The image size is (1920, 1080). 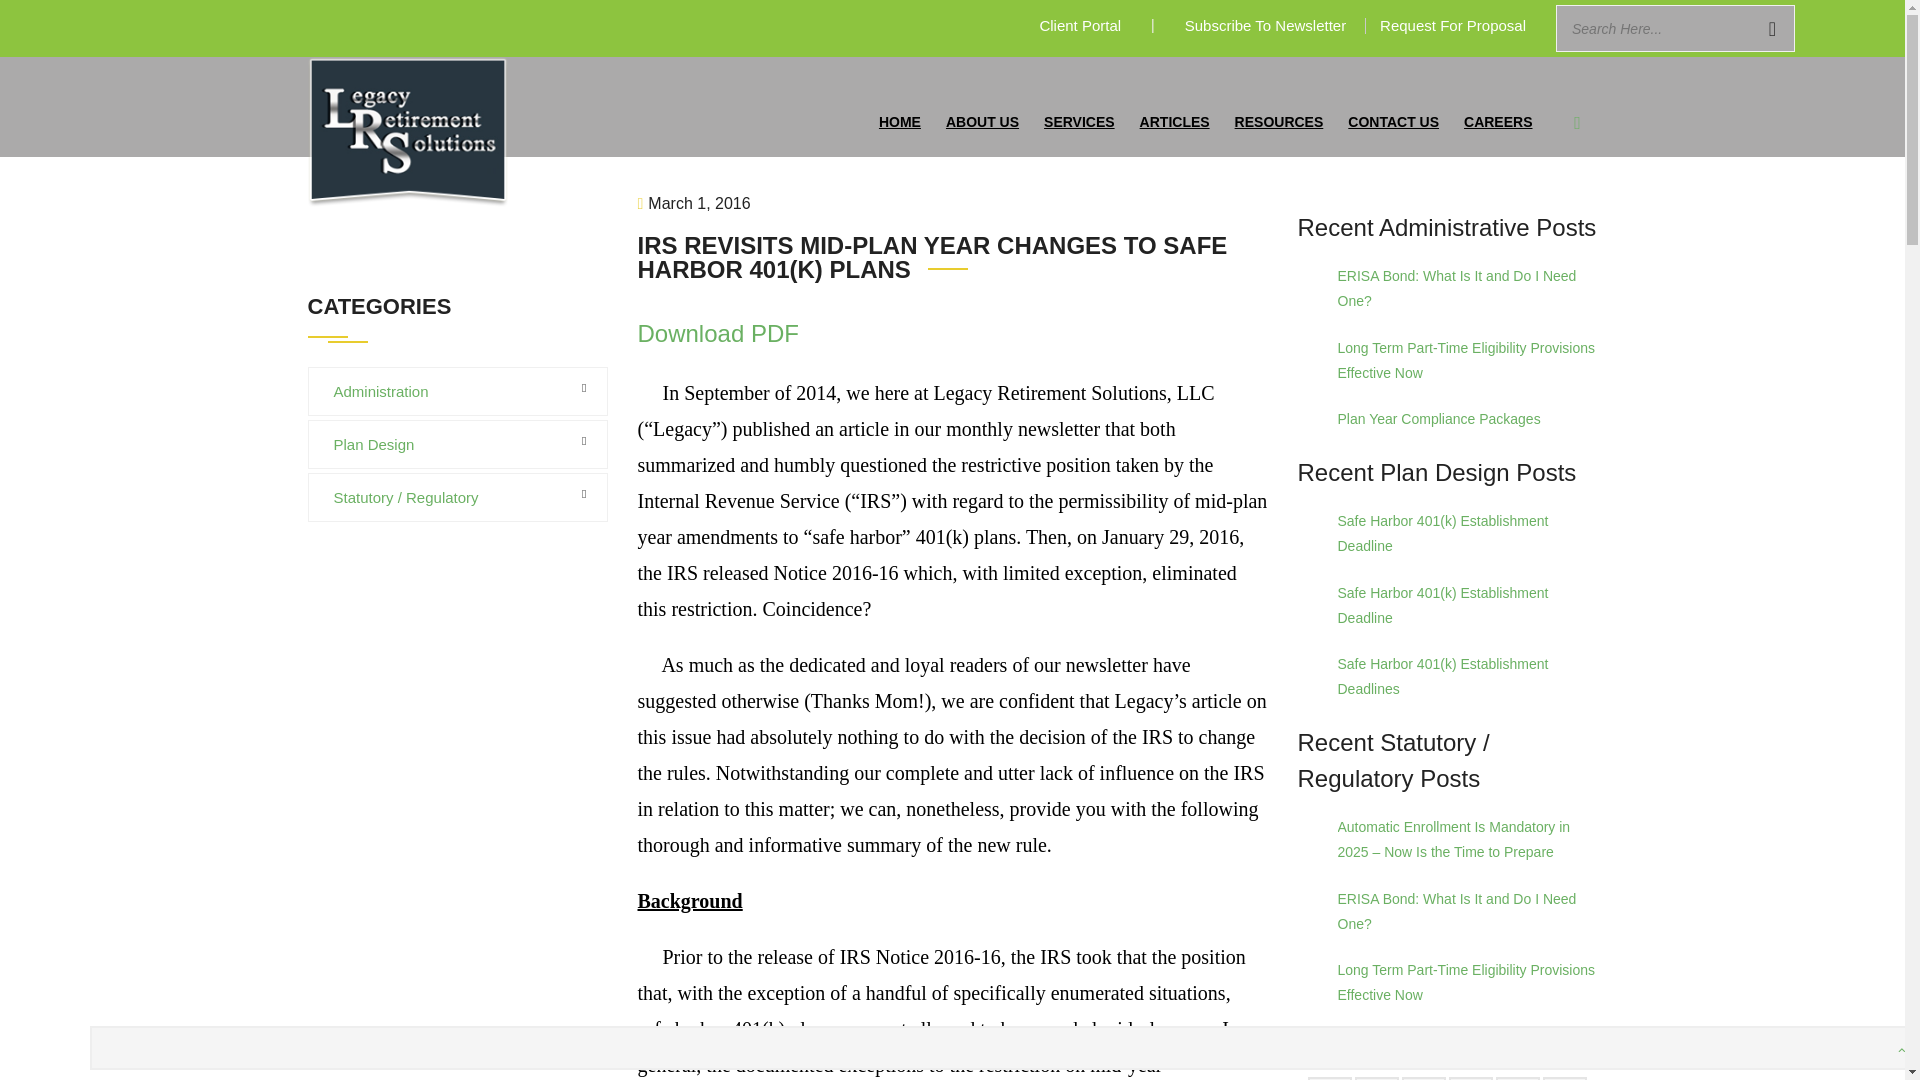 I want to click on RESOURCES, so click(x=1281, y=106).